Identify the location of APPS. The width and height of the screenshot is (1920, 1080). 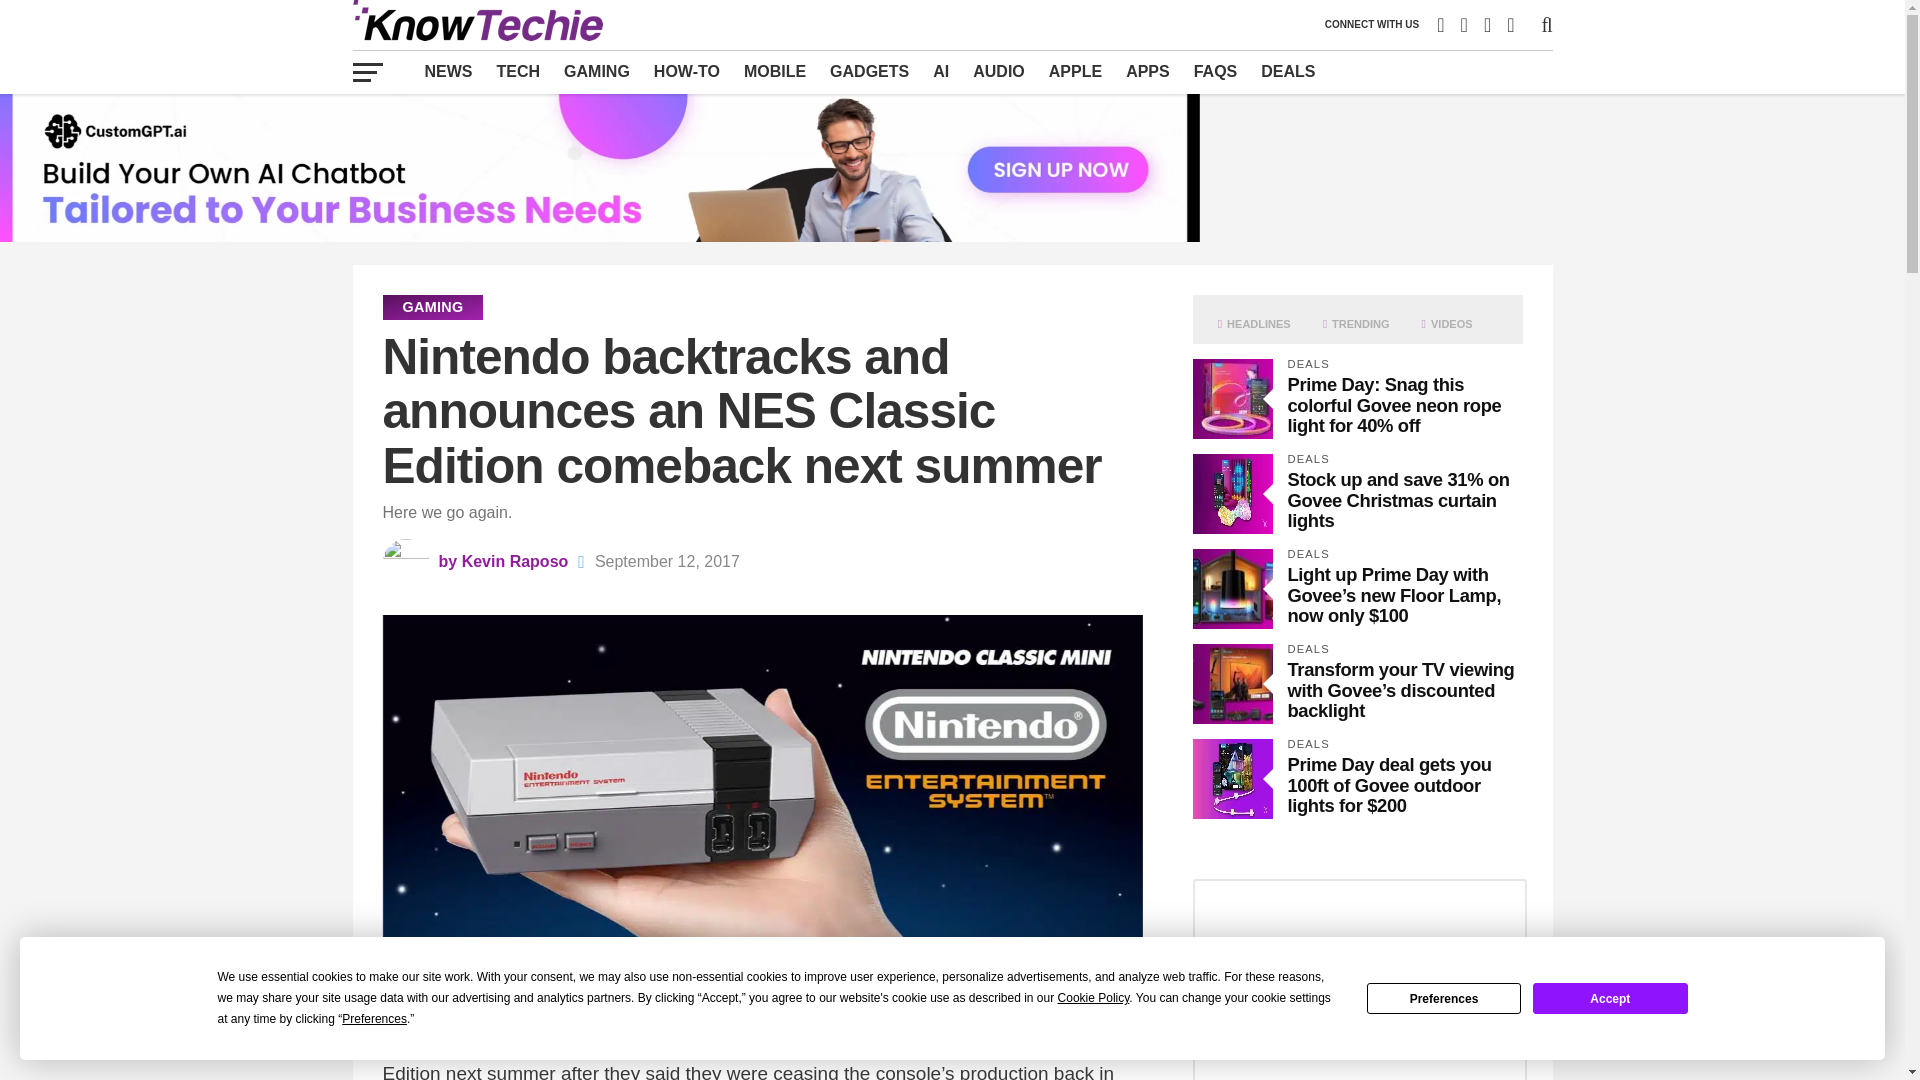
(1148, 71).